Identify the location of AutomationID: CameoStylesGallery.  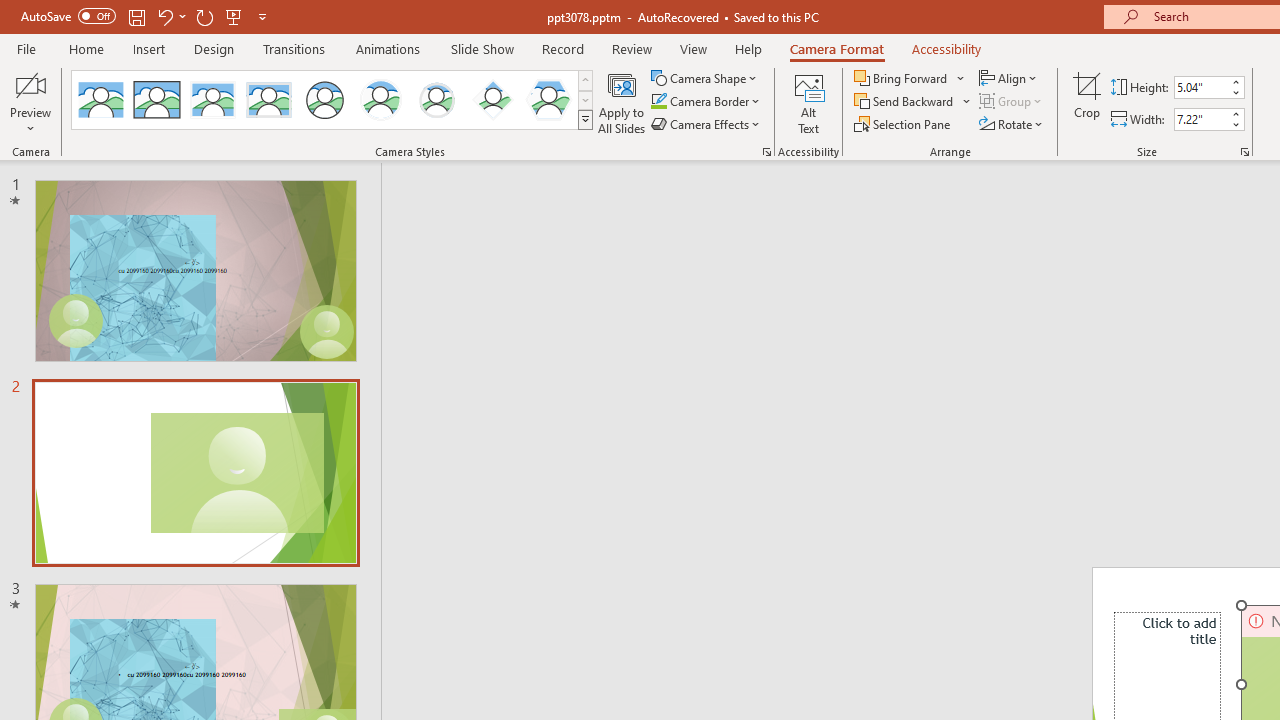
(333, 100).